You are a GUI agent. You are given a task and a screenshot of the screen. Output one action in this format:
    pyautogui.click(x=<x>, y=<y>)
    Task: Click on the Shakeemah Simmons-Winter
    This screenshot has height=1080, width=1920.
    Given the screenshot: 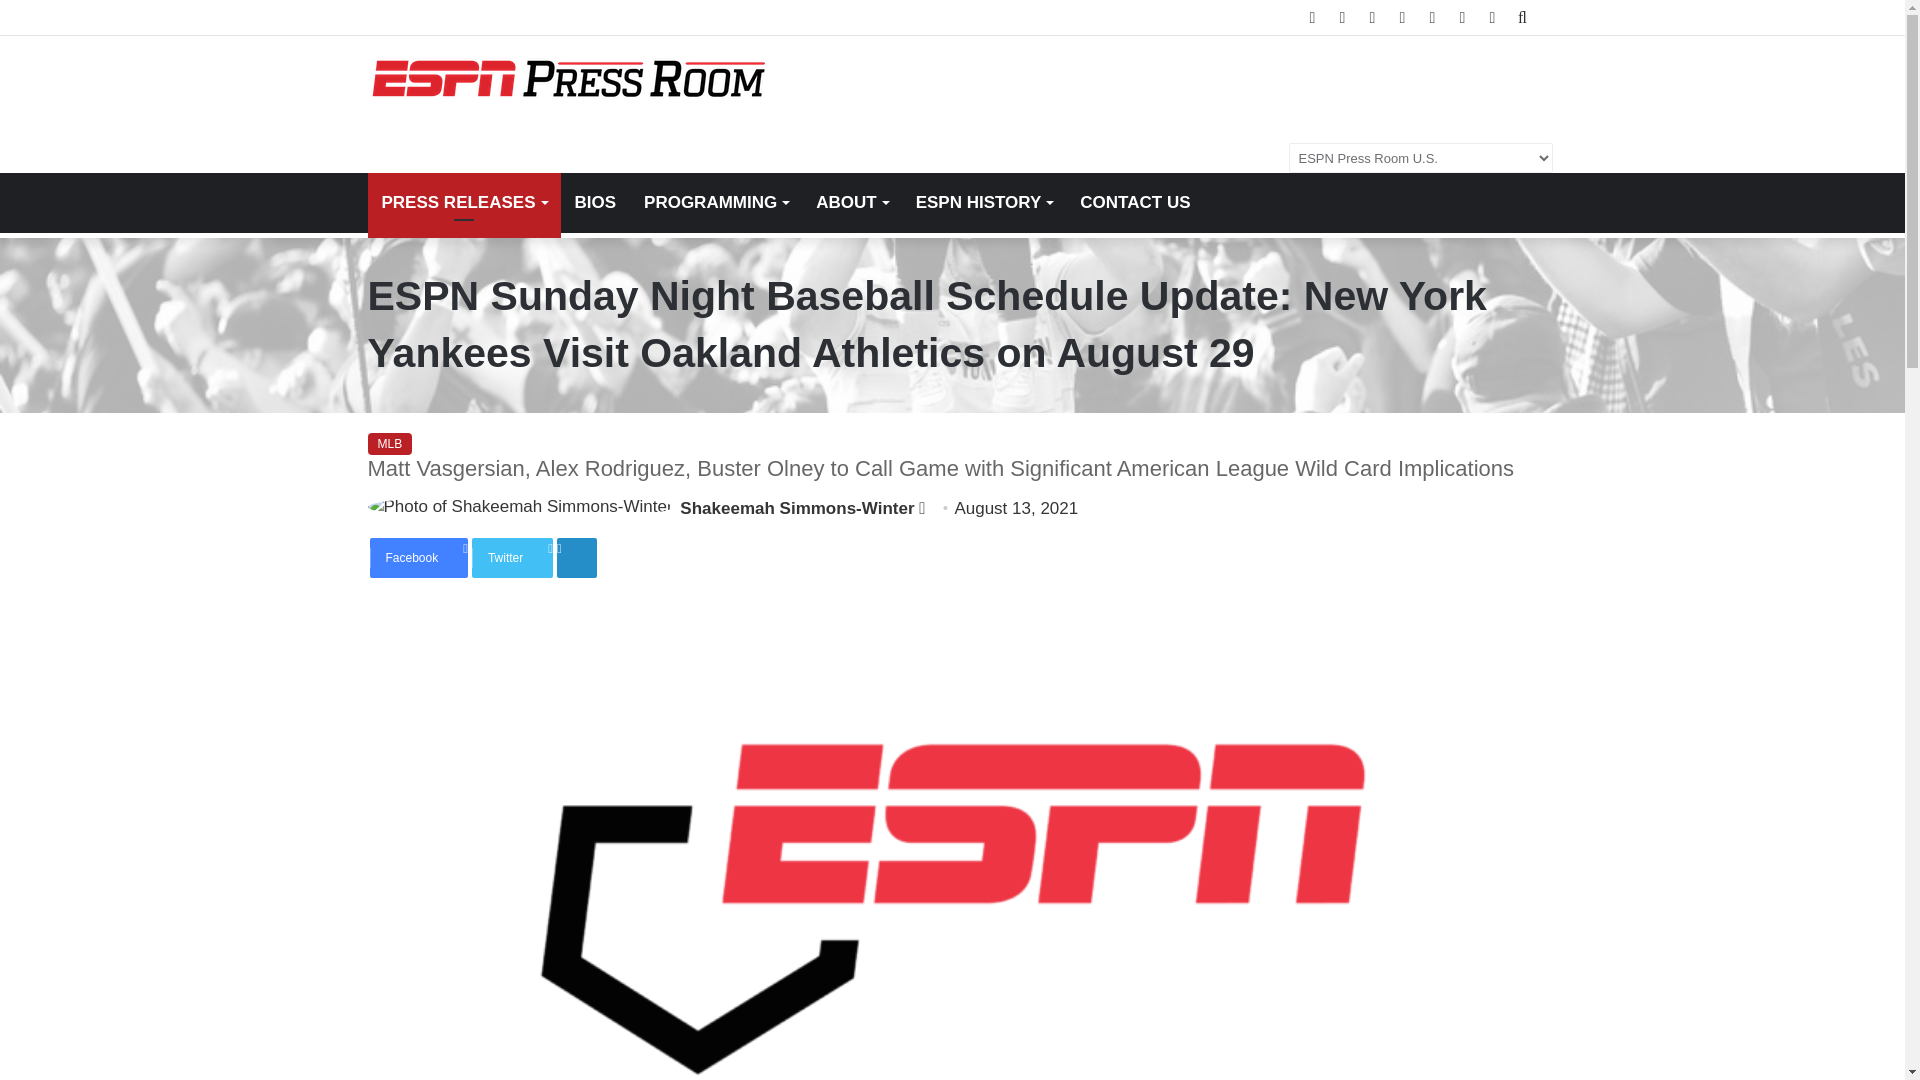 What is the action you would take?
    pyautogui.click(x=796, y=508)
    